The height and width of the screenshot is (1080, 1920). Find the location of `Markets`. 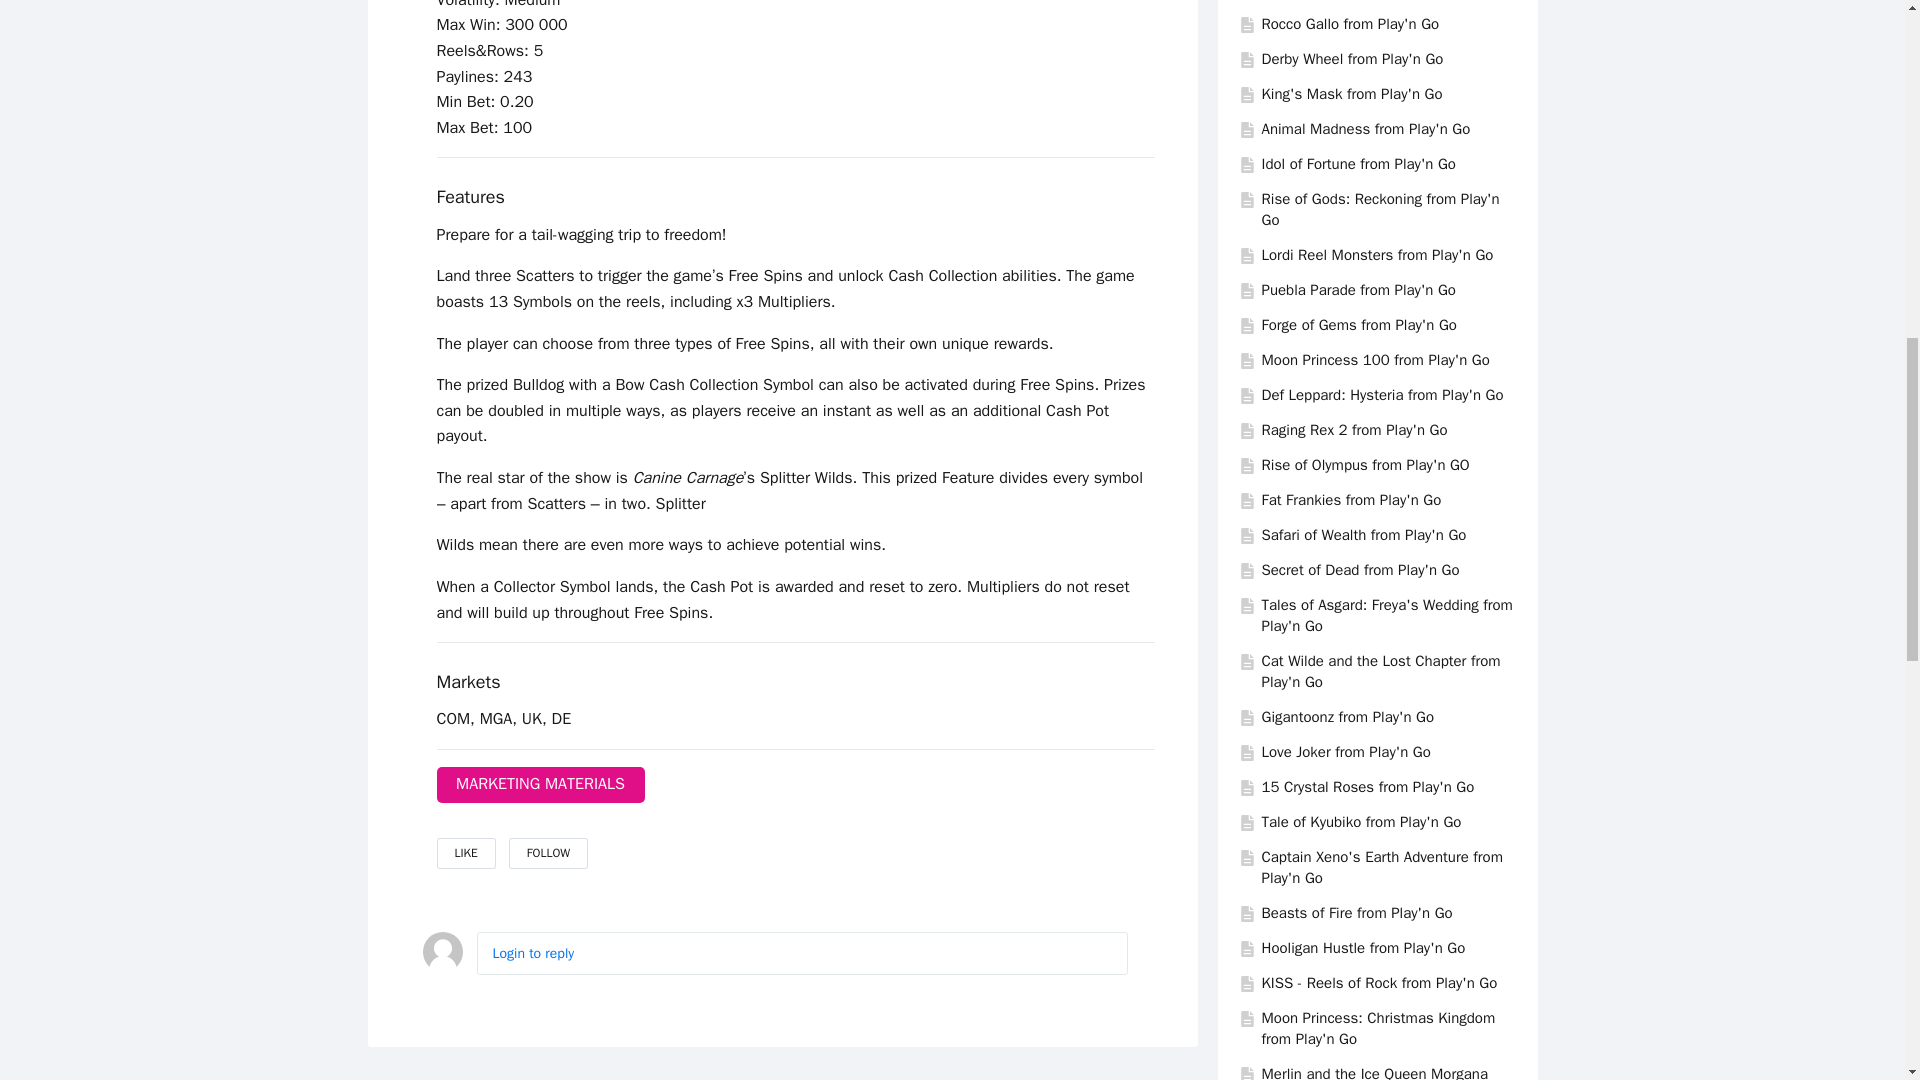

Markets is located at coordinates (467, 682).